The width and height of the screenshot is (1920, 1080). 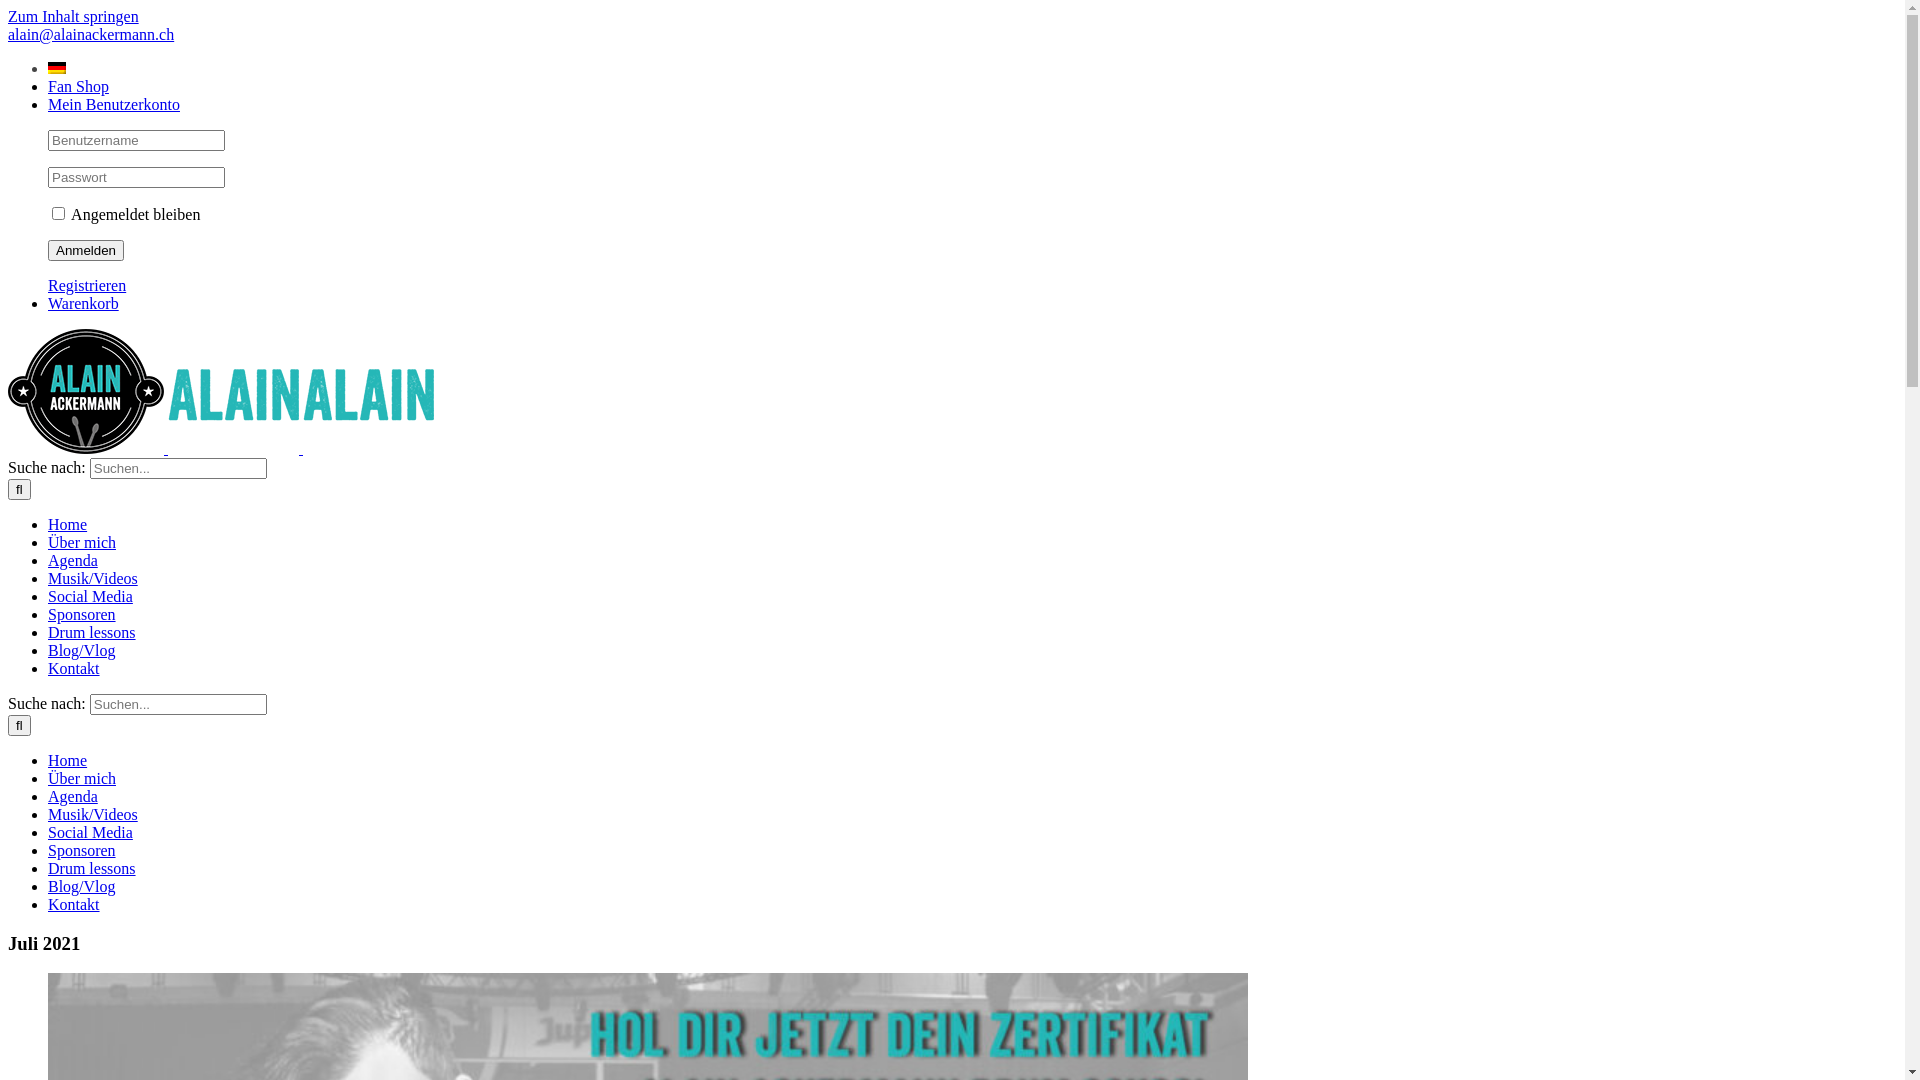 What do you see at coordinates (78, 86) in the screenshot?
I see `Fan Shop` at bounding box center [78, 86].